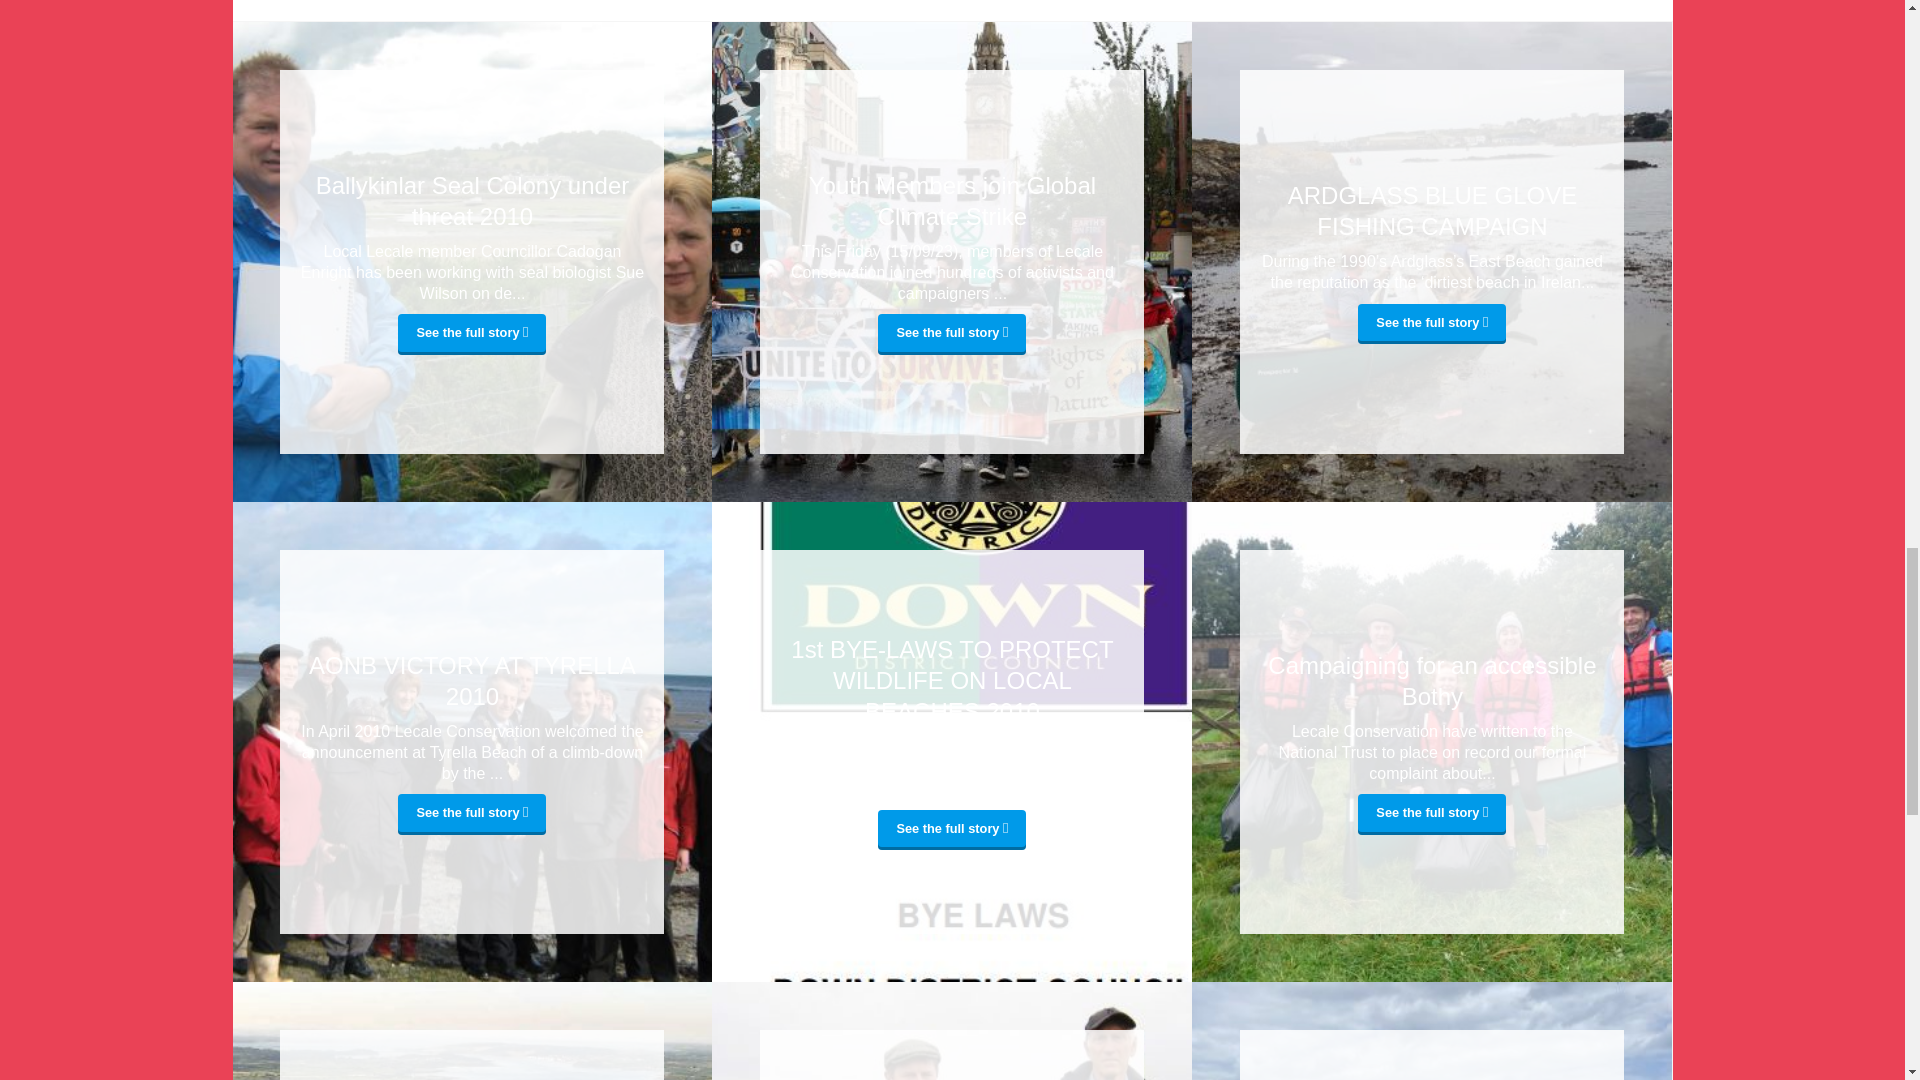  I want to click on AONB VICTORY AT TYRELLA 2010, so click(471, 680).